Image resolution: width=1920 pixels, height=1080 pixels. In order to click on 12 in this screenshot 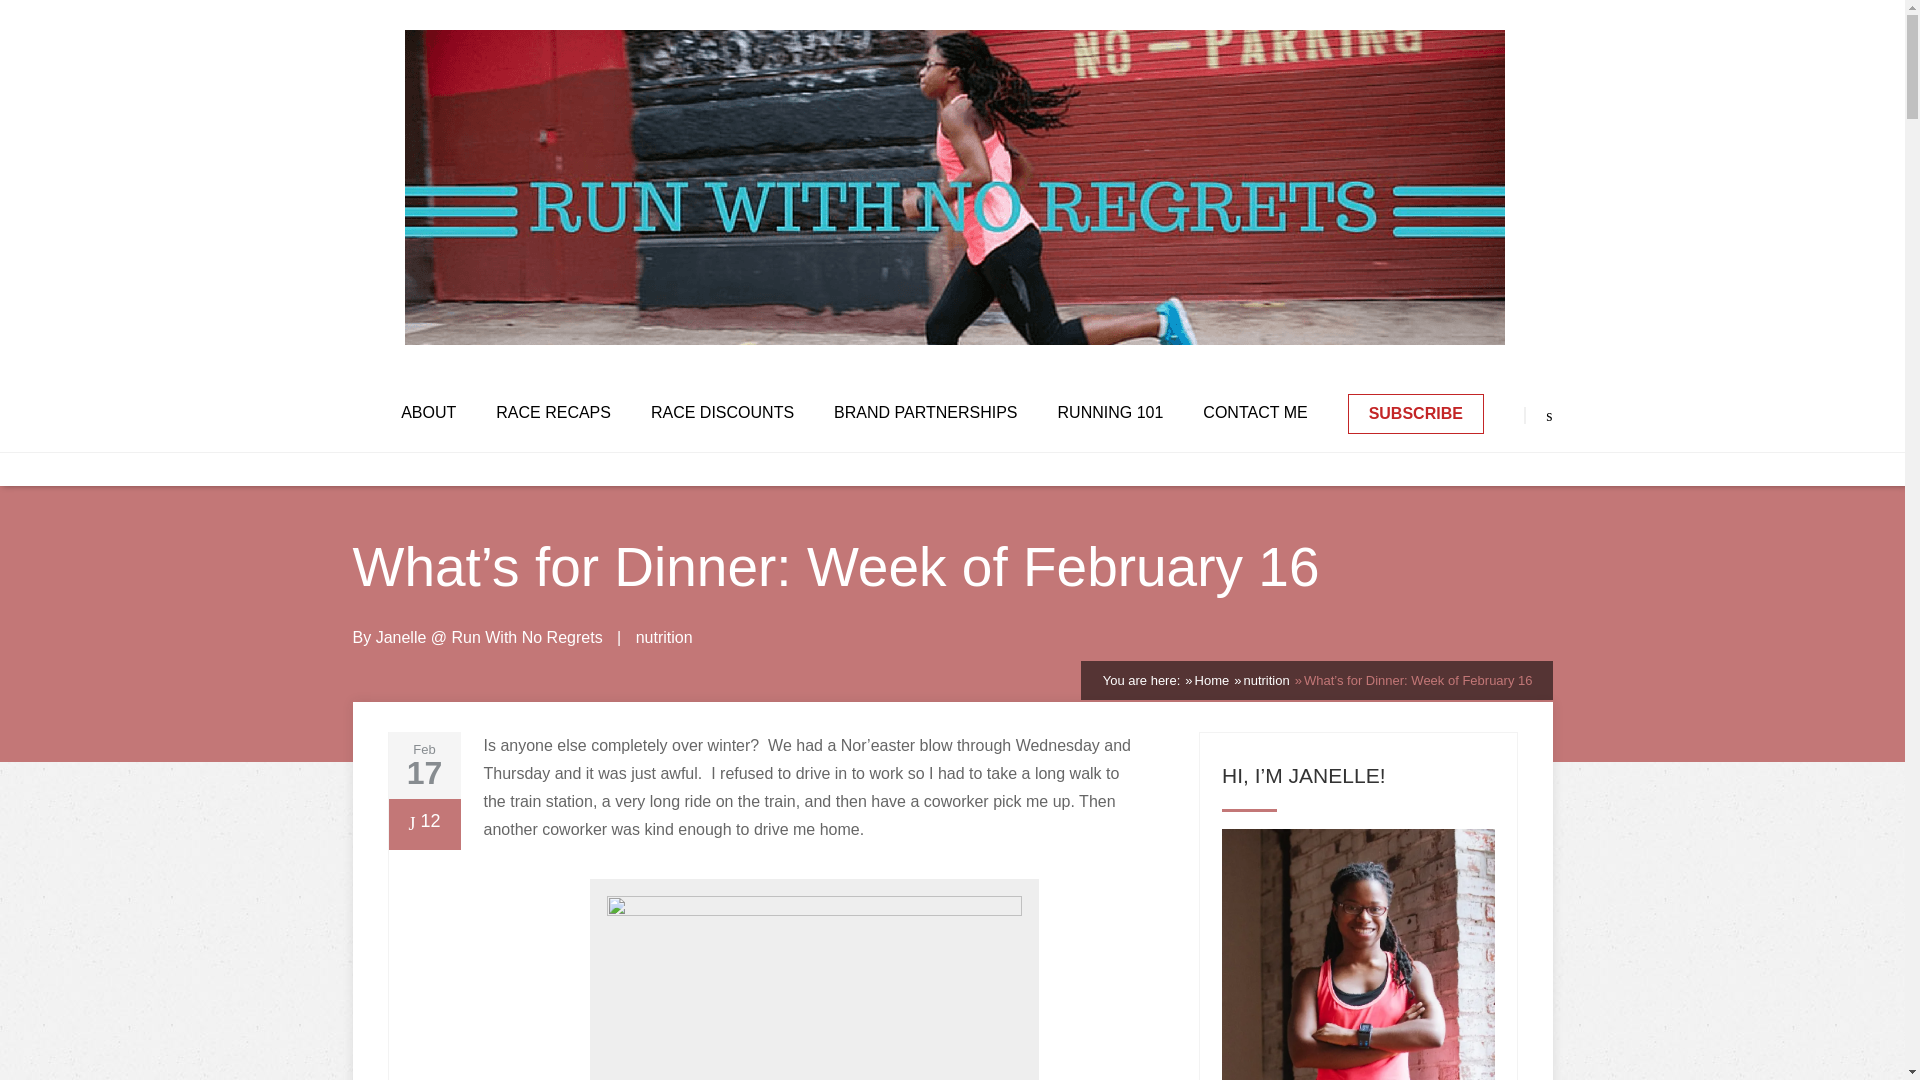, I will do `click(423, 824)`.